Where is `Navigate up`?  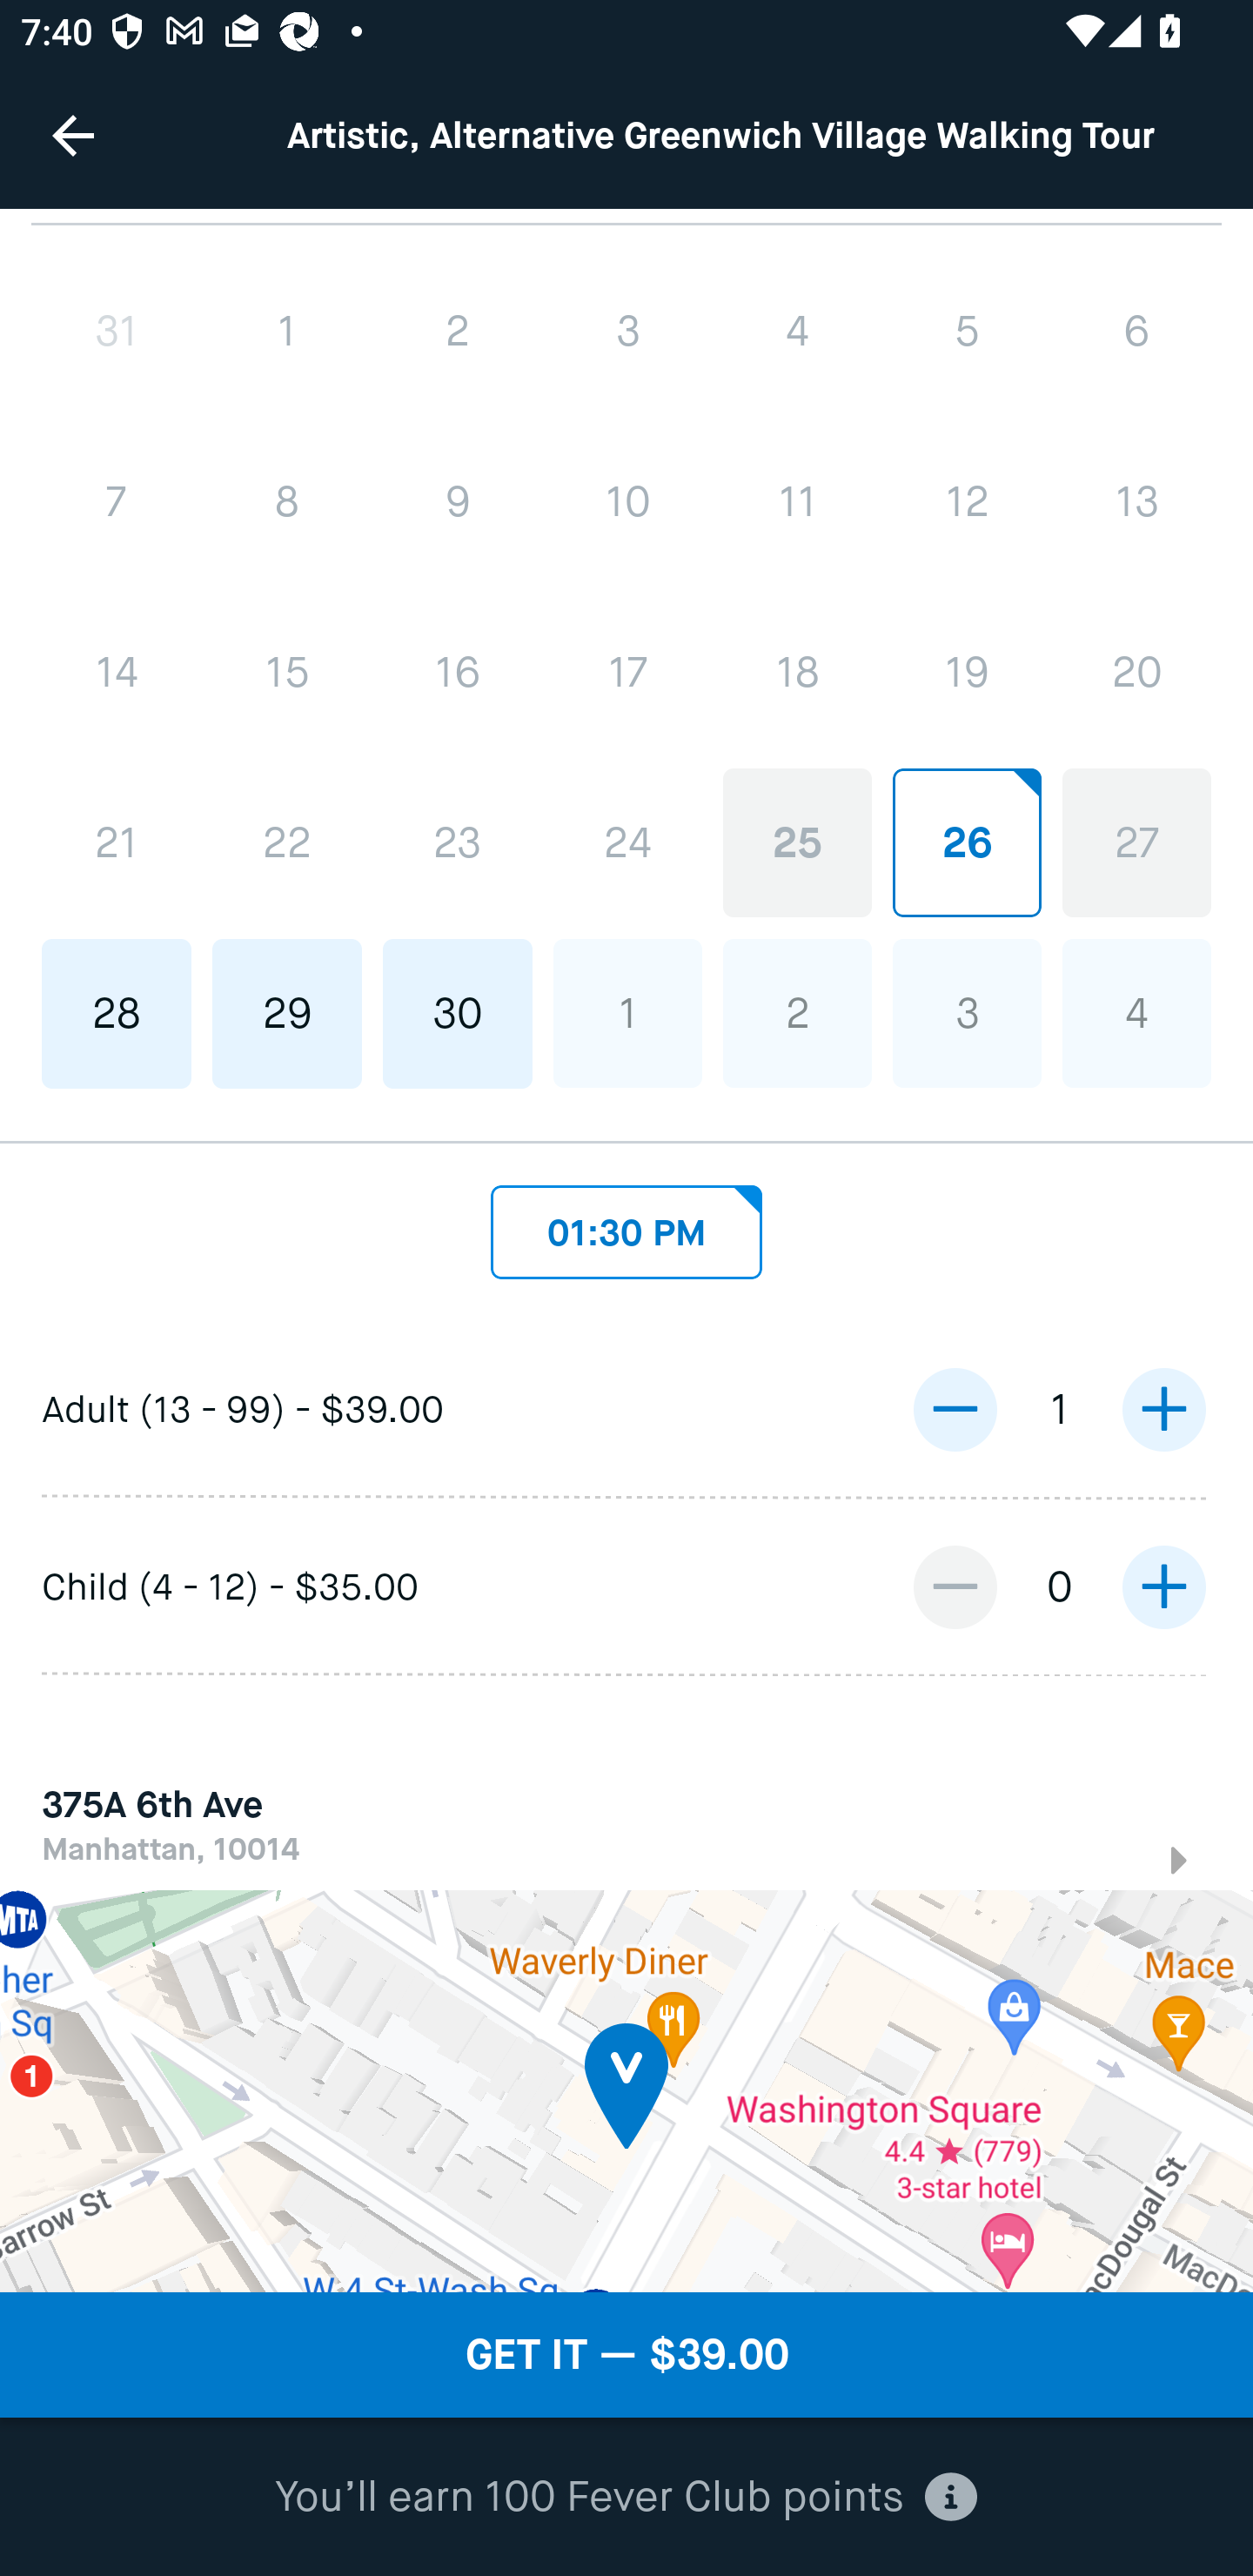
Navigate up is located at coordinates (73, 135).